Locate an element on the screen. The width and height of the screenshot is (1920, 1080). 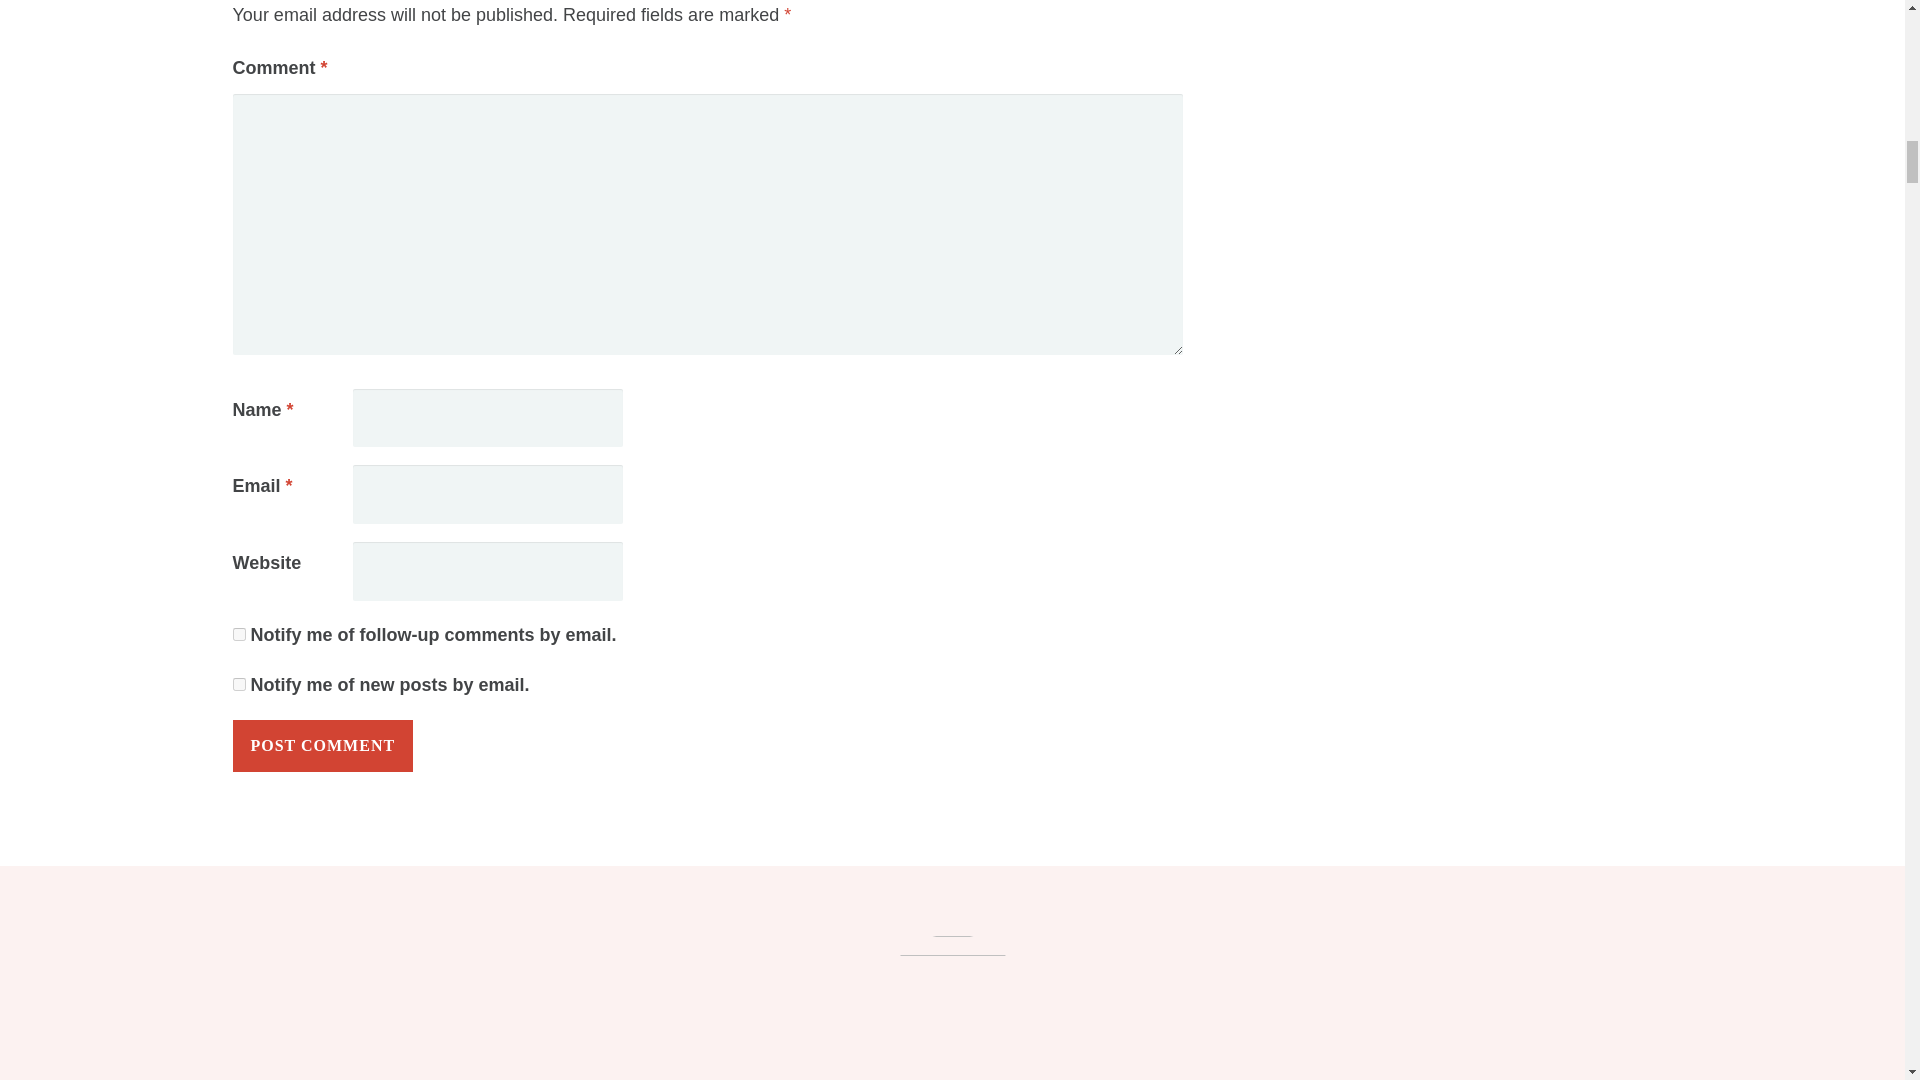
Post Comment is located at coordinates (322, 746).